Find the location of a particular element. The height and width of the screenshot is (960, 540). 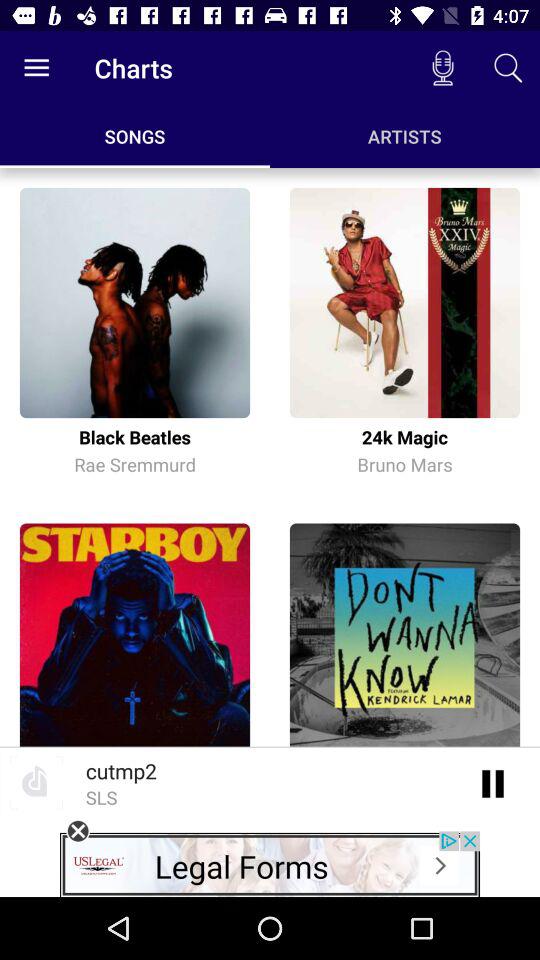

an is located at coordinates (494, 782).